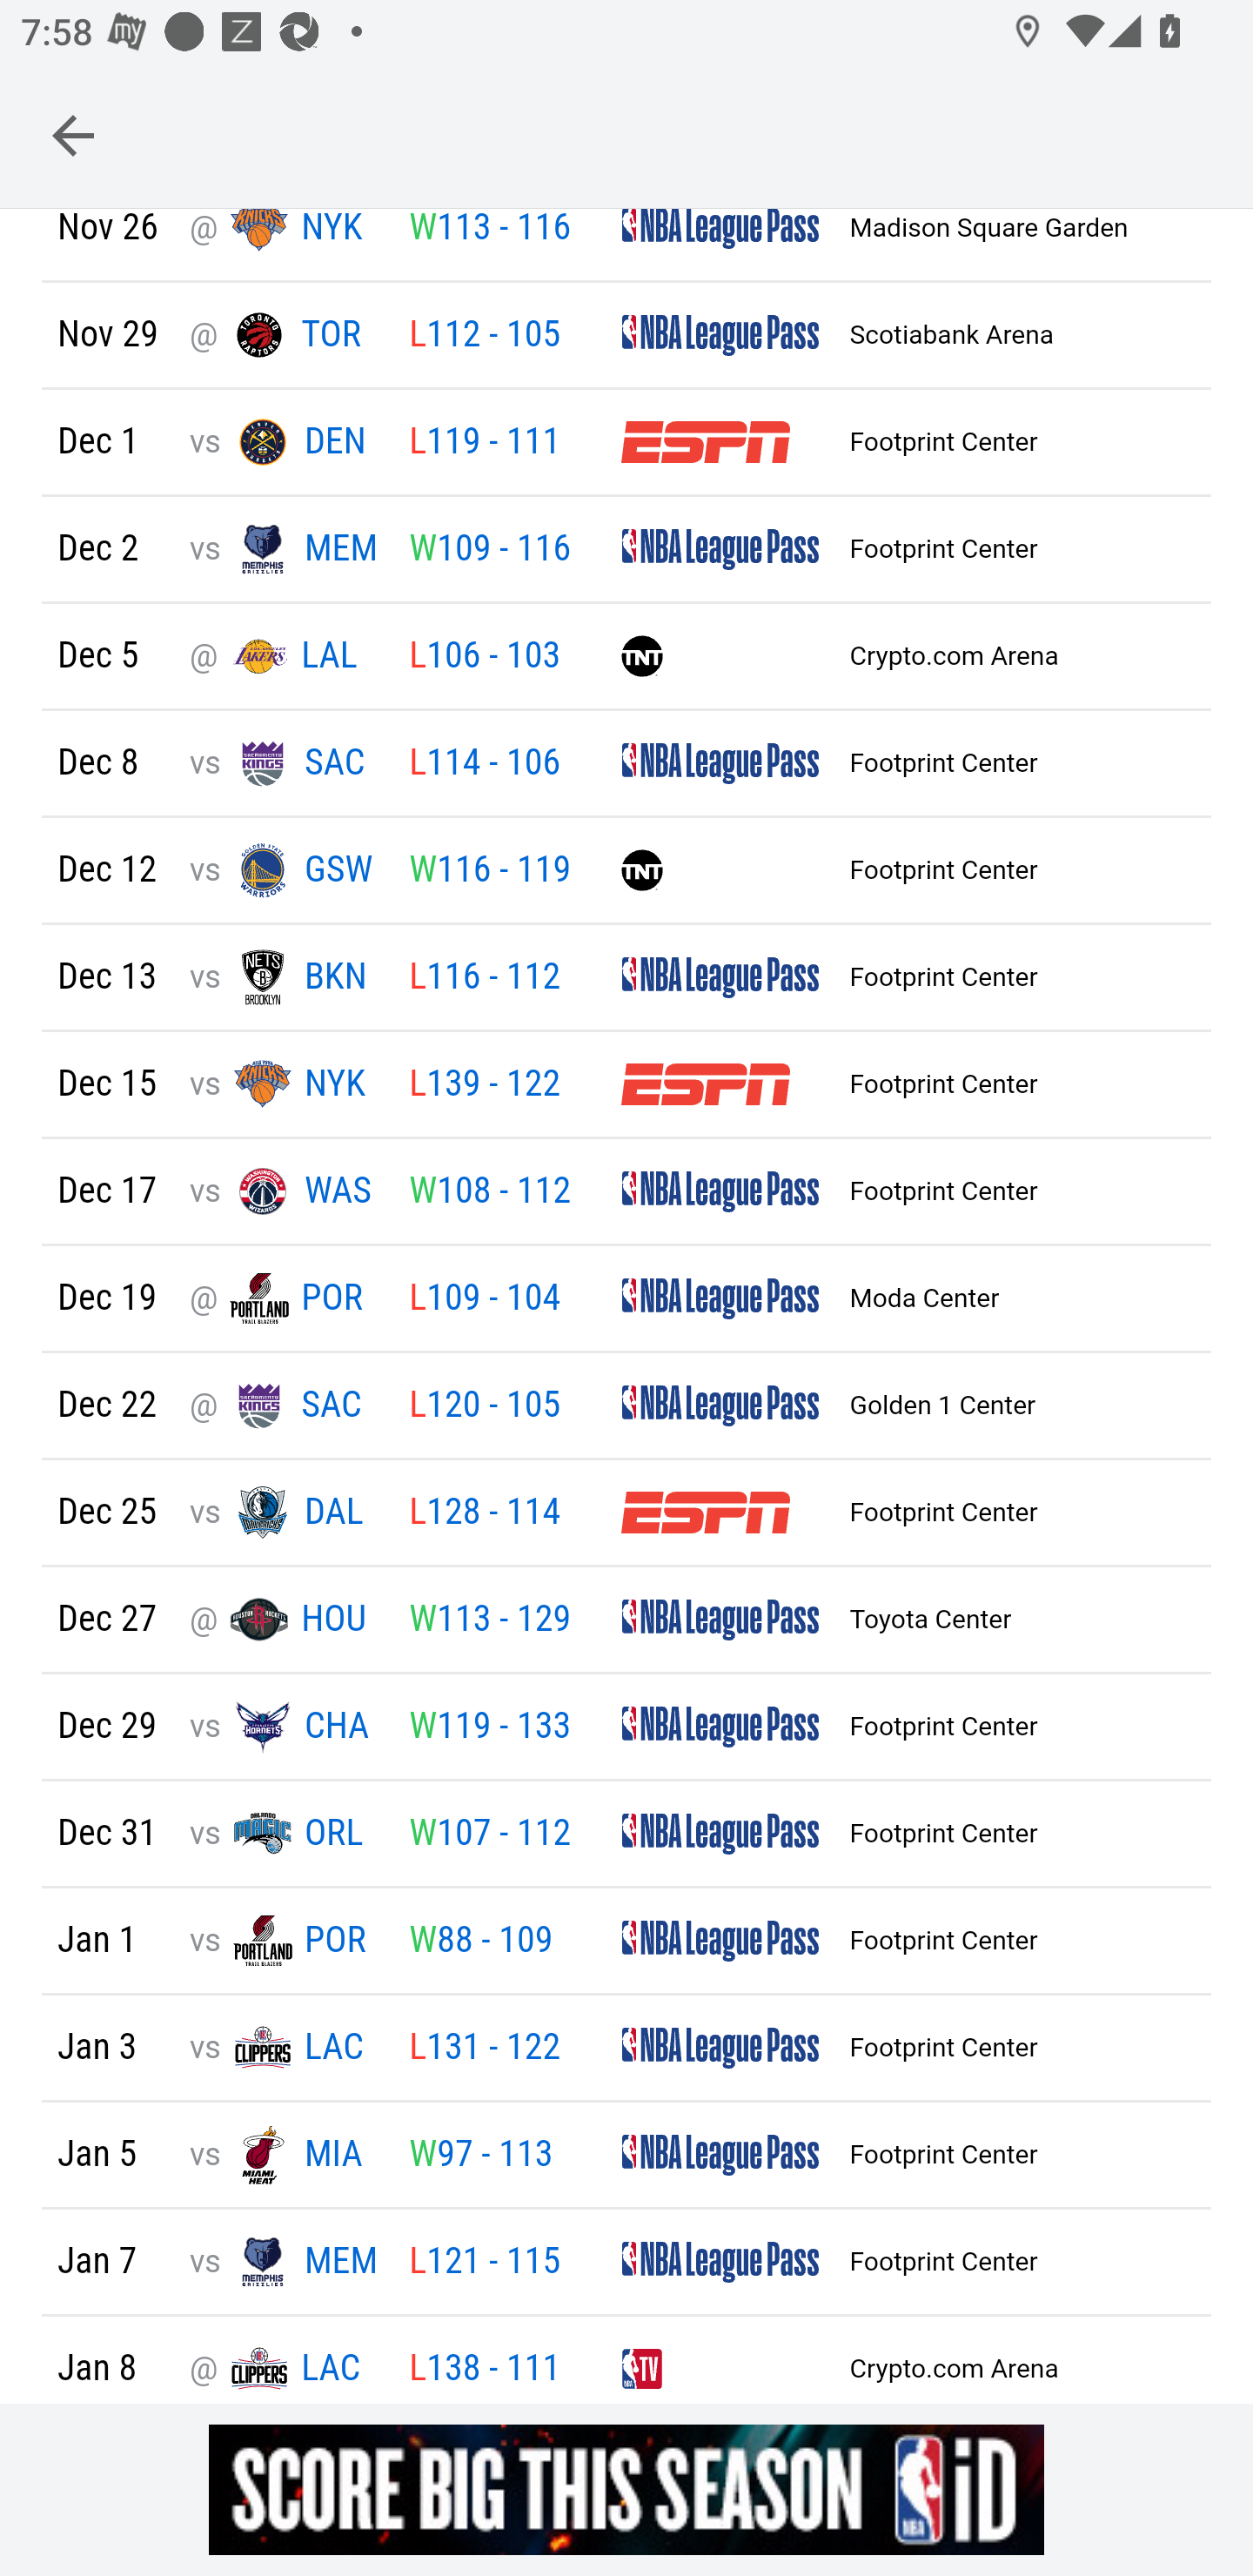 Image resolution: width=1253 pixels, height=2576 pixels. I want to click on W113 - 116 W 113 - 116, so click(489, 231).